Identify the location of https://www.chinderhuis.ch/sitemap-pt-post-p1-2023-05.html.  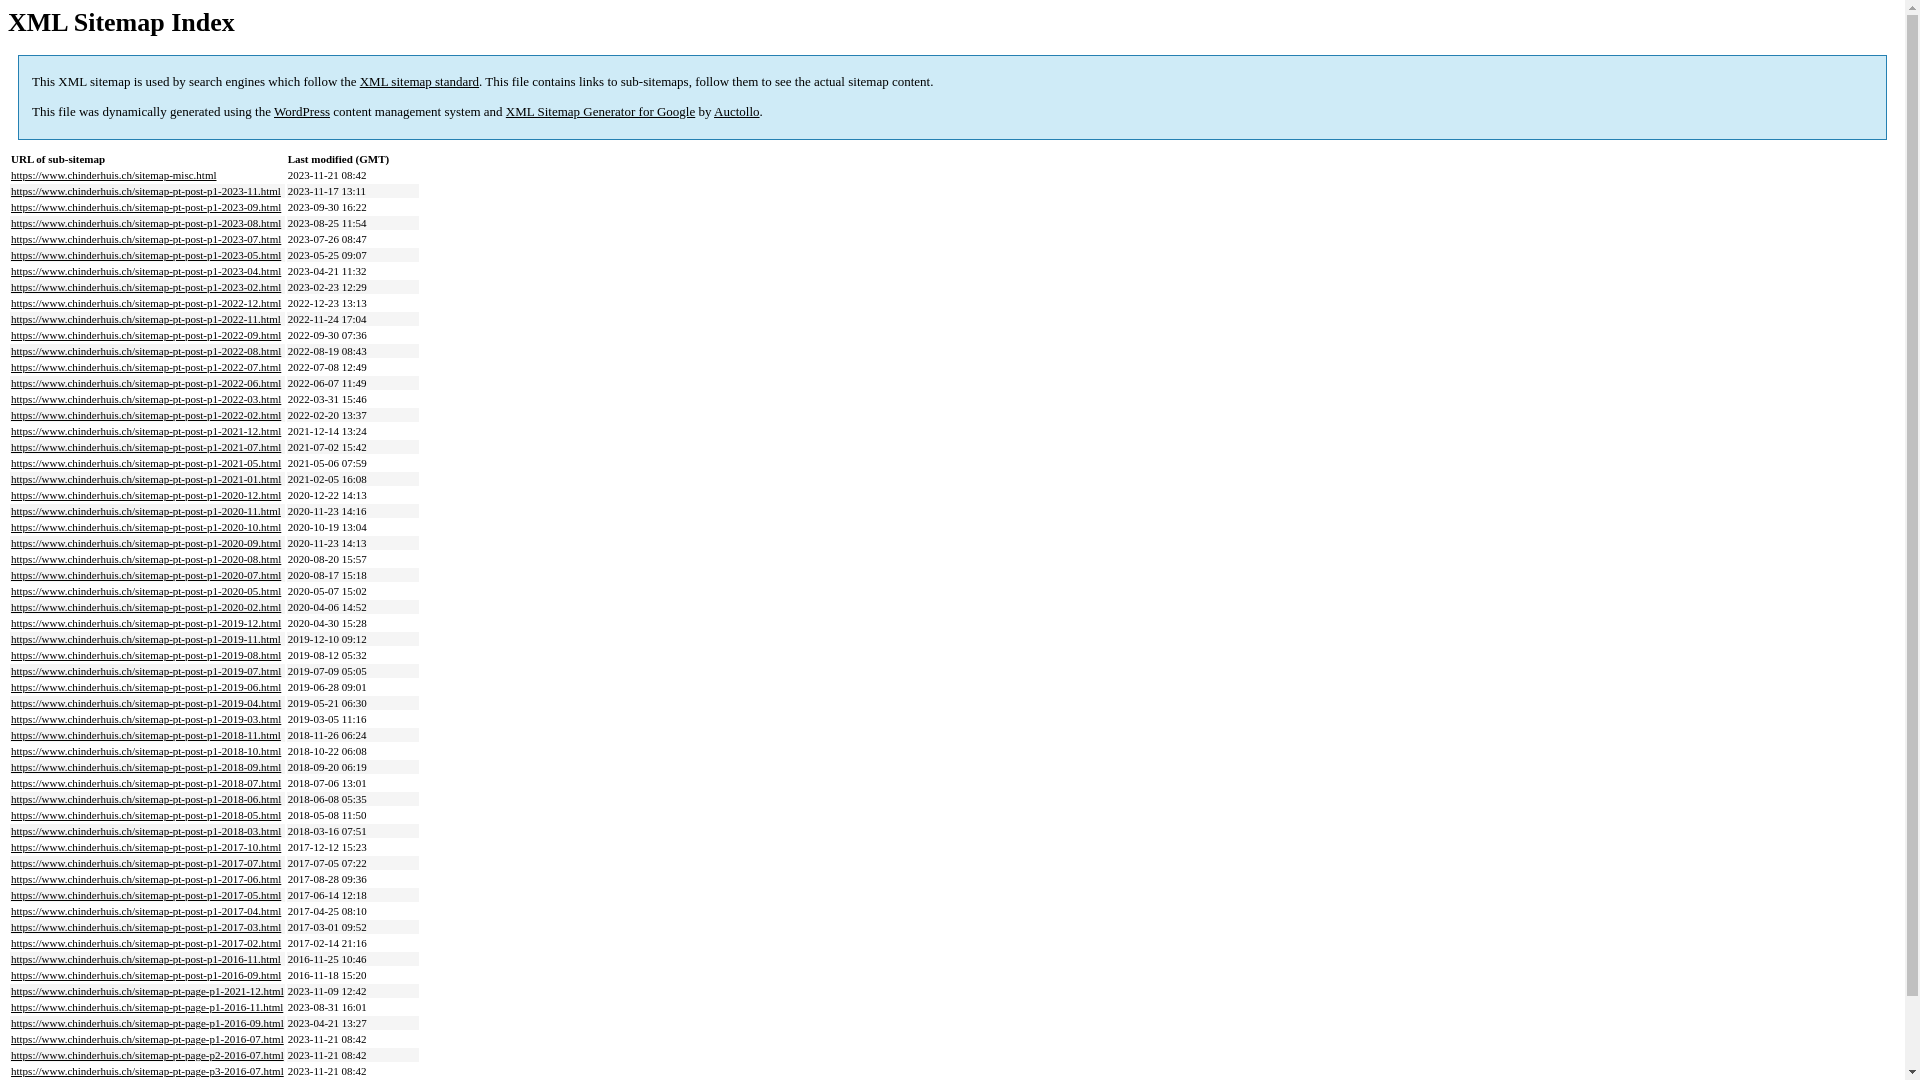
(146, 255).